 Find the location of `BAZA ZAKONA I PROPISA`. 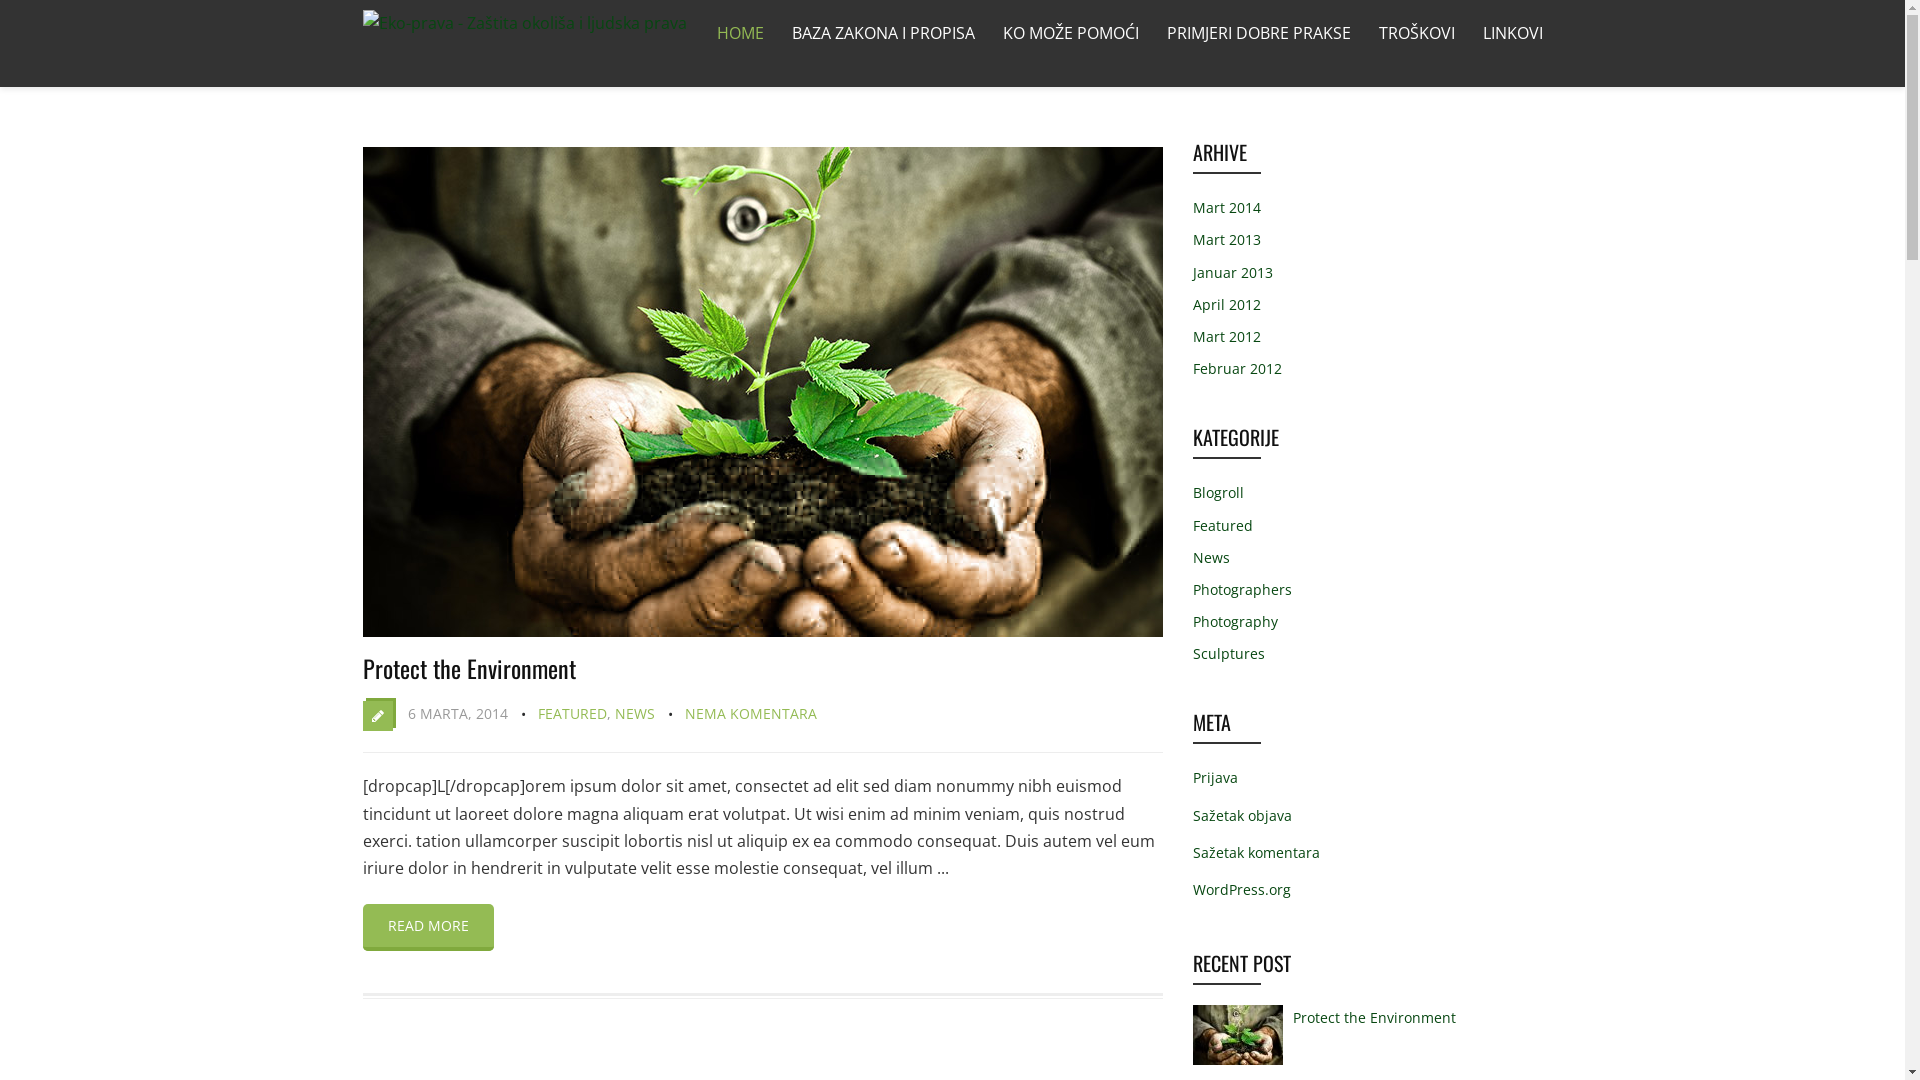

BAZA ZAKONA I PROPISA is located at coordinates (884, 34).